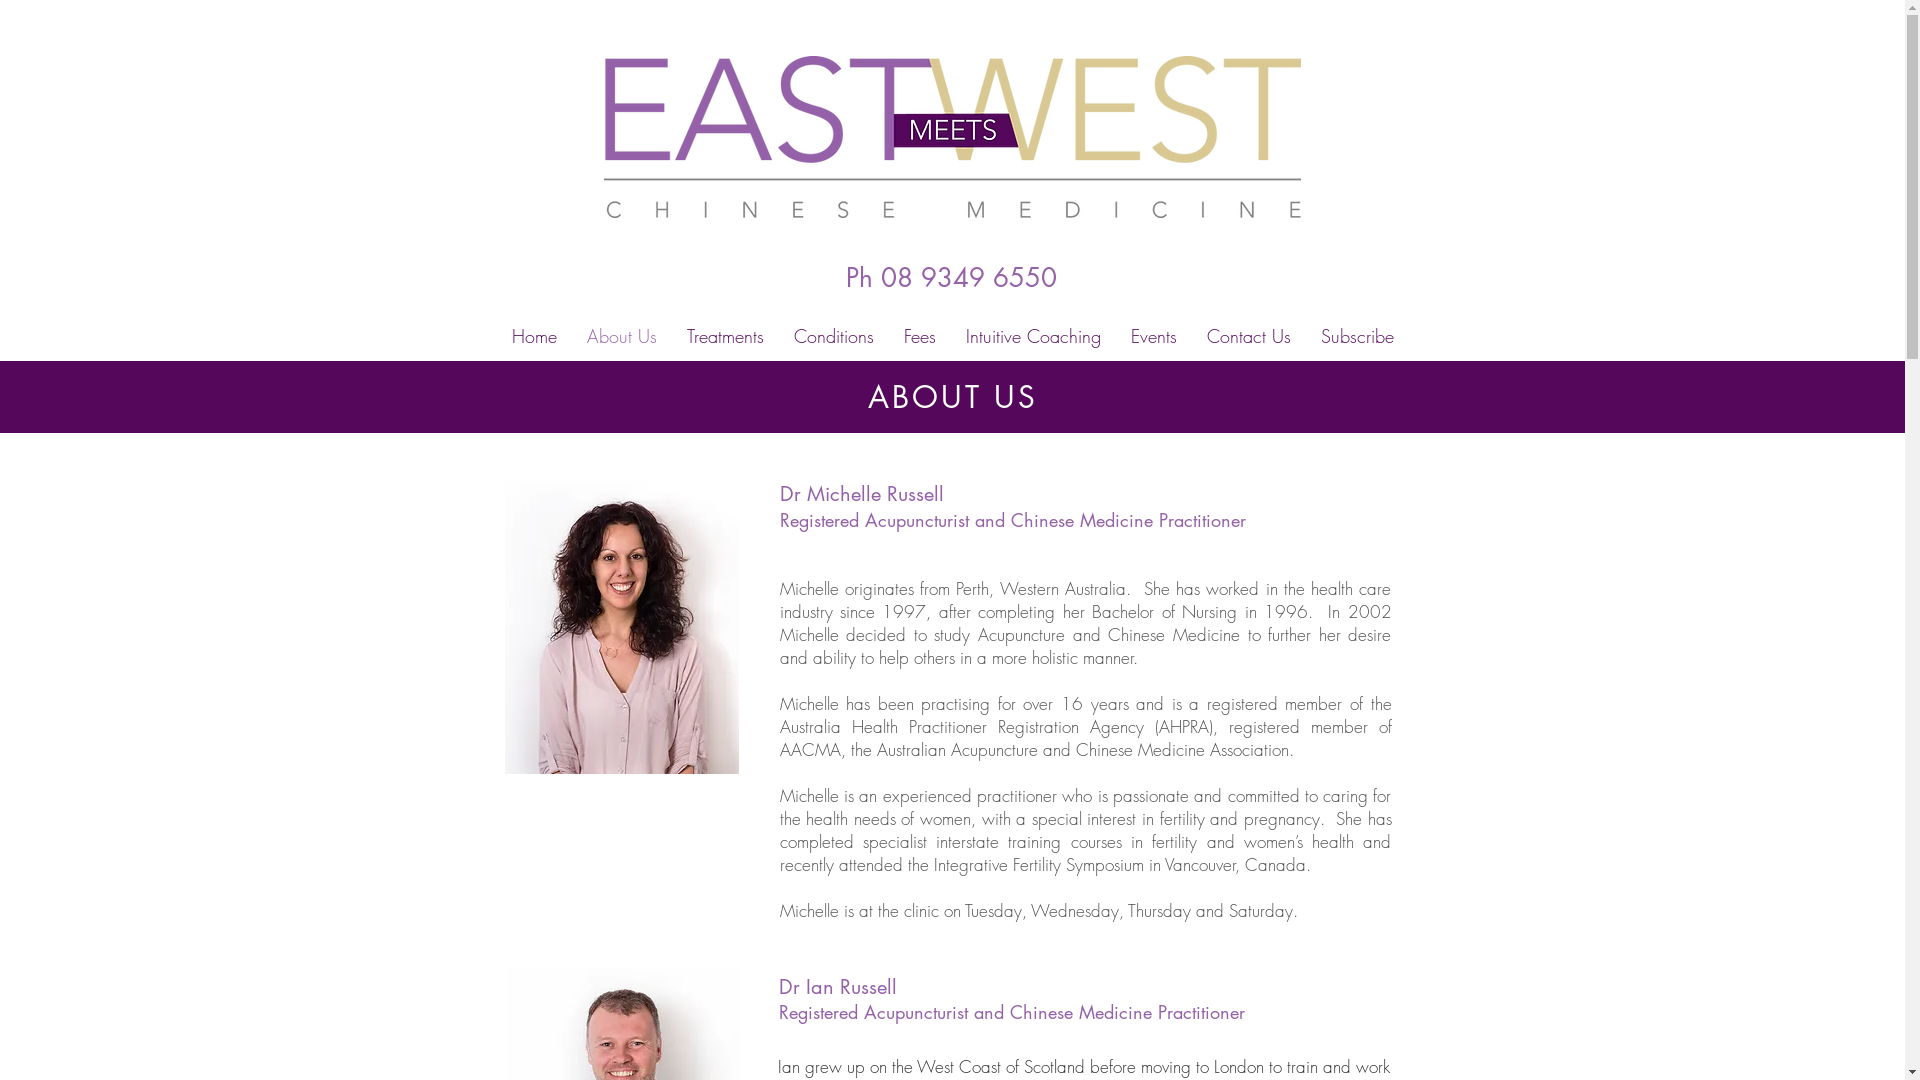 The width and height of the screenshot is (1920, 1080). I want to click on Subscribe, so click(1358, 336).